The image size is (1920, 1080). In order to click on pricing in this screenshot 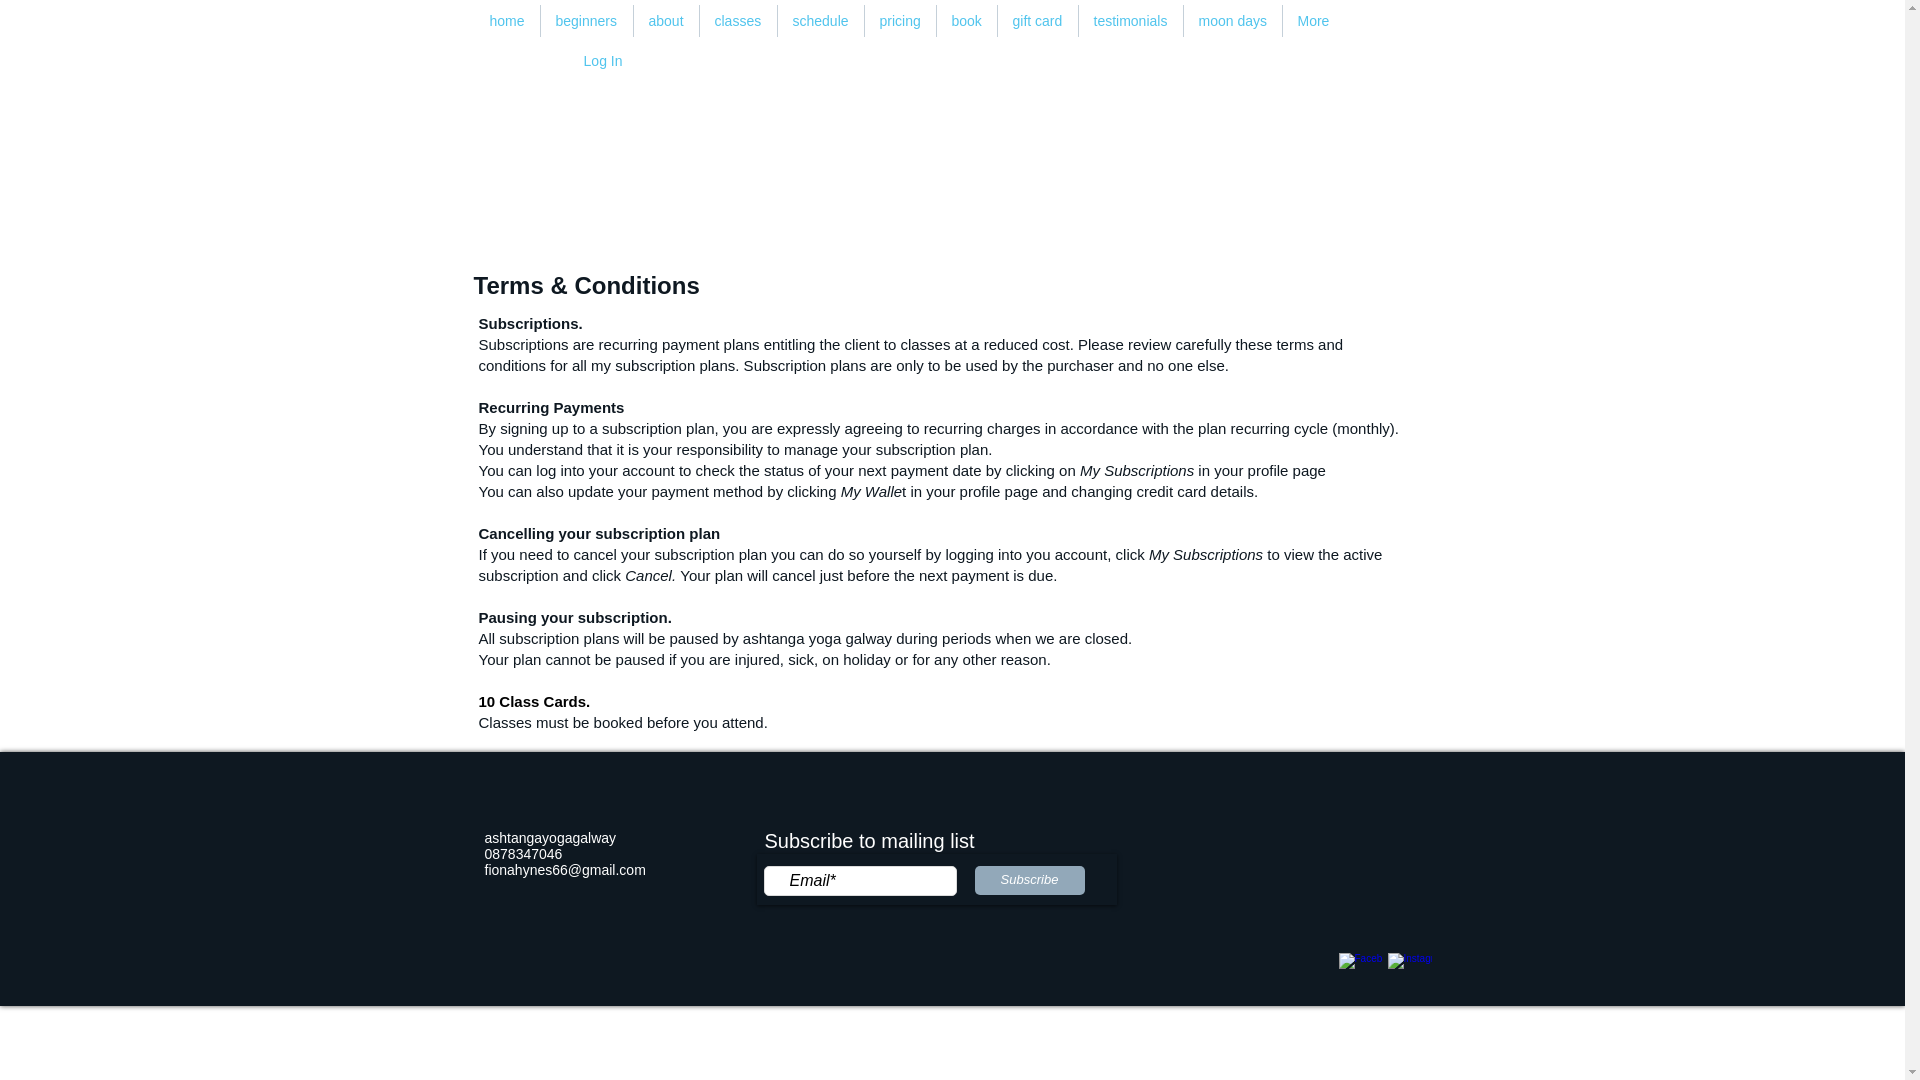, I will do `click(900, 20)`.